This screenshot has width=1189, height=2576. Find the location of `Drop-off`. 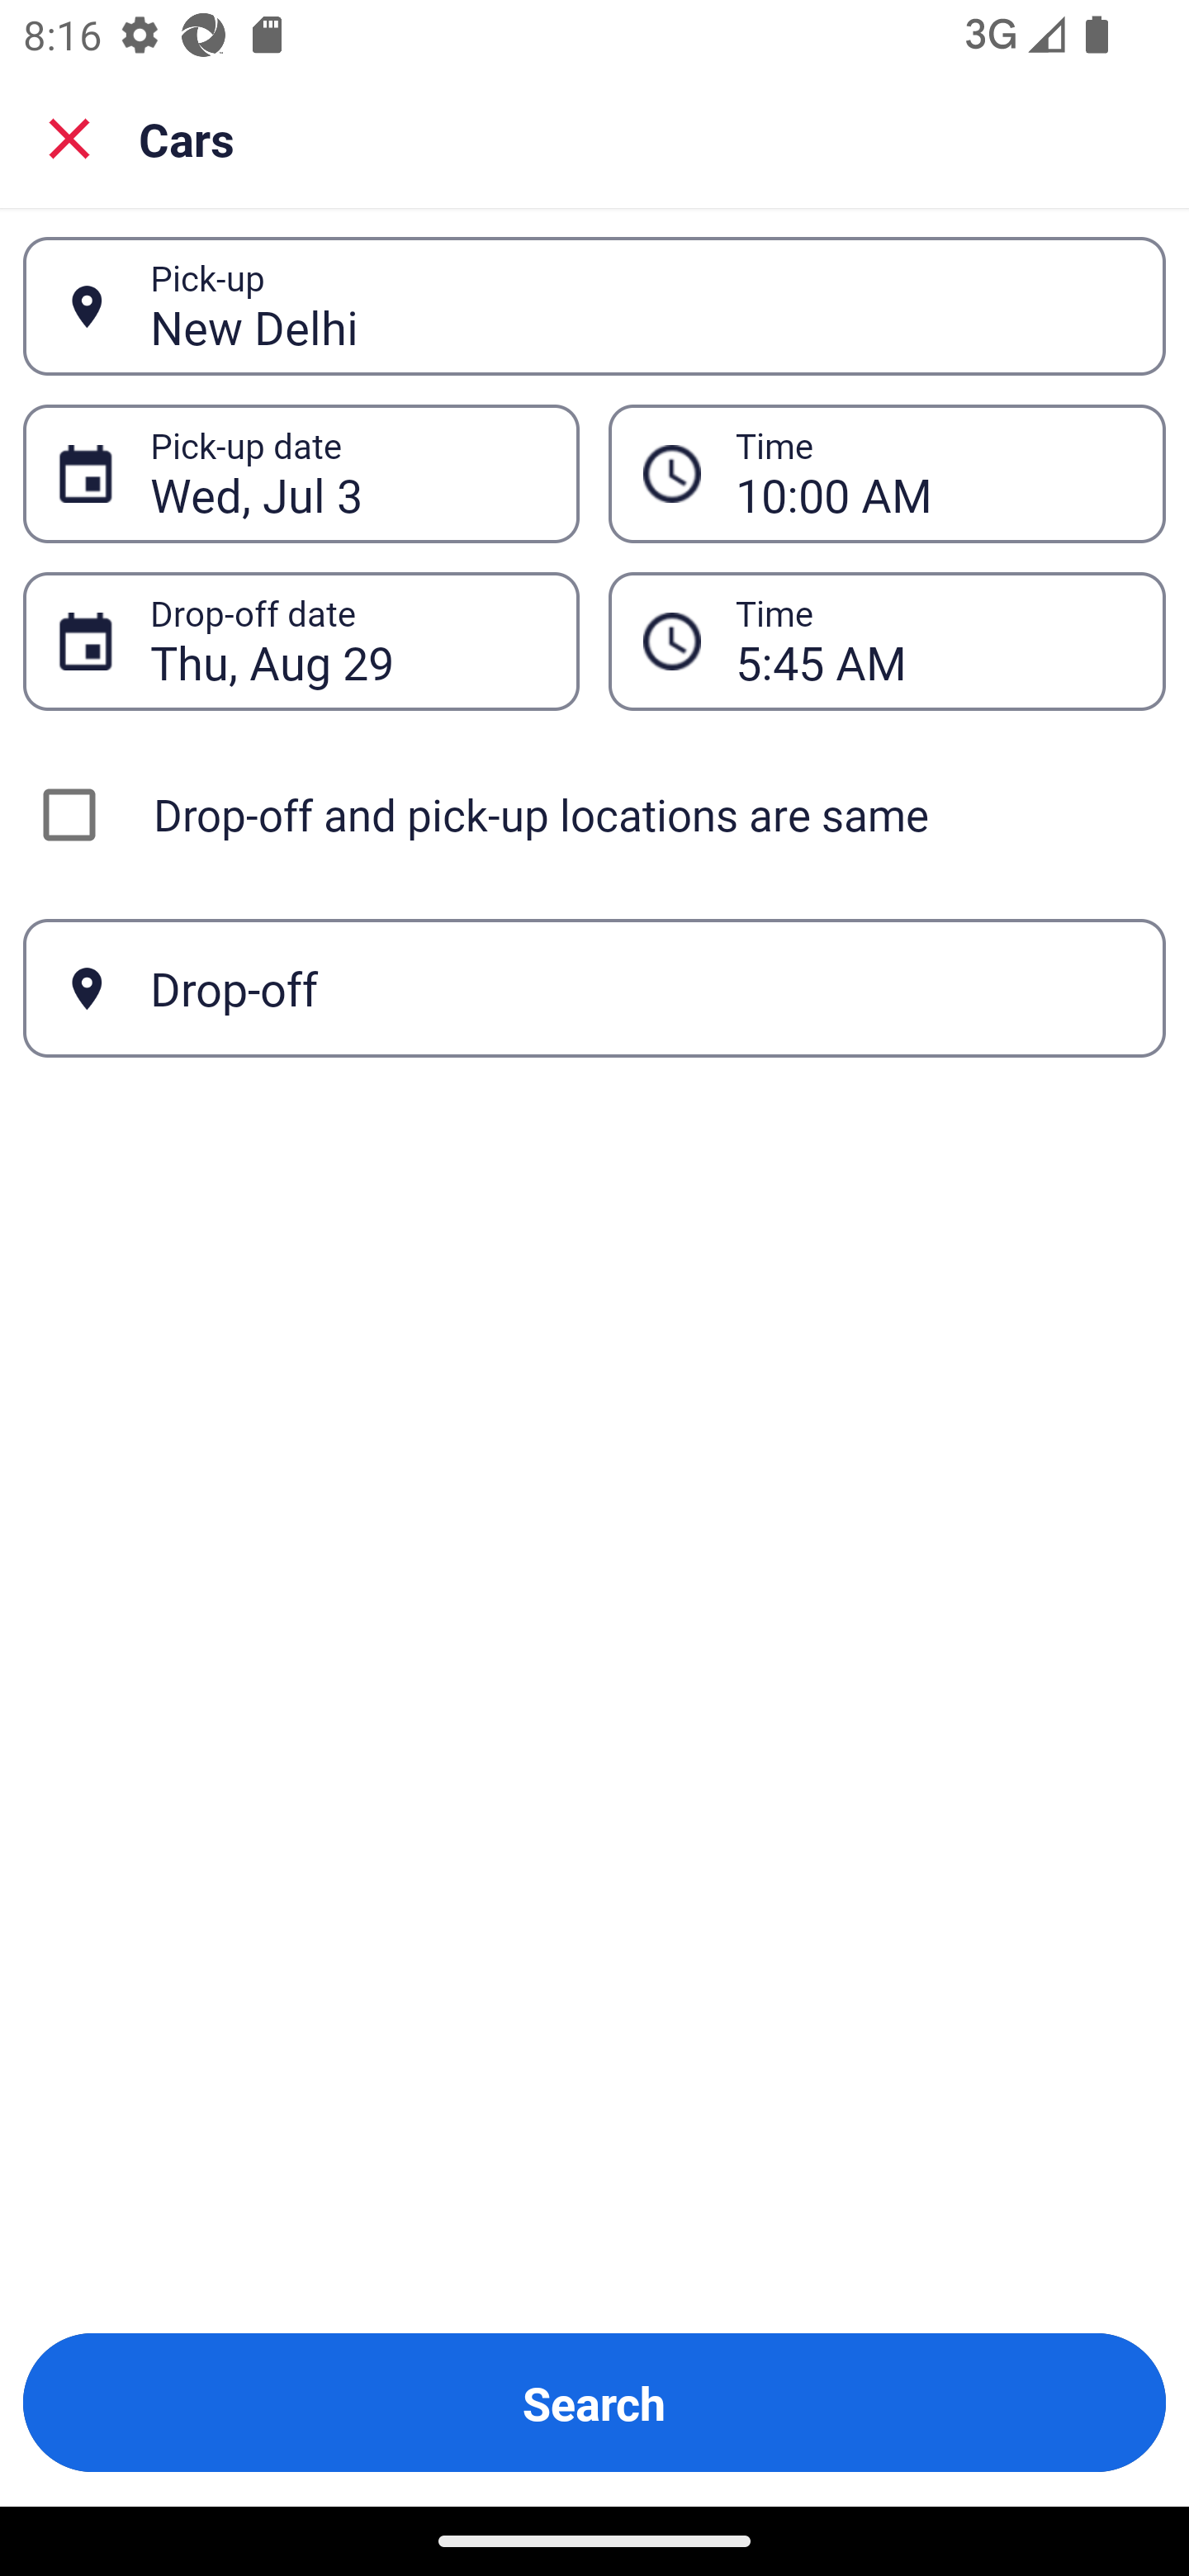

Drop-off is located at coordinates (594, 989).